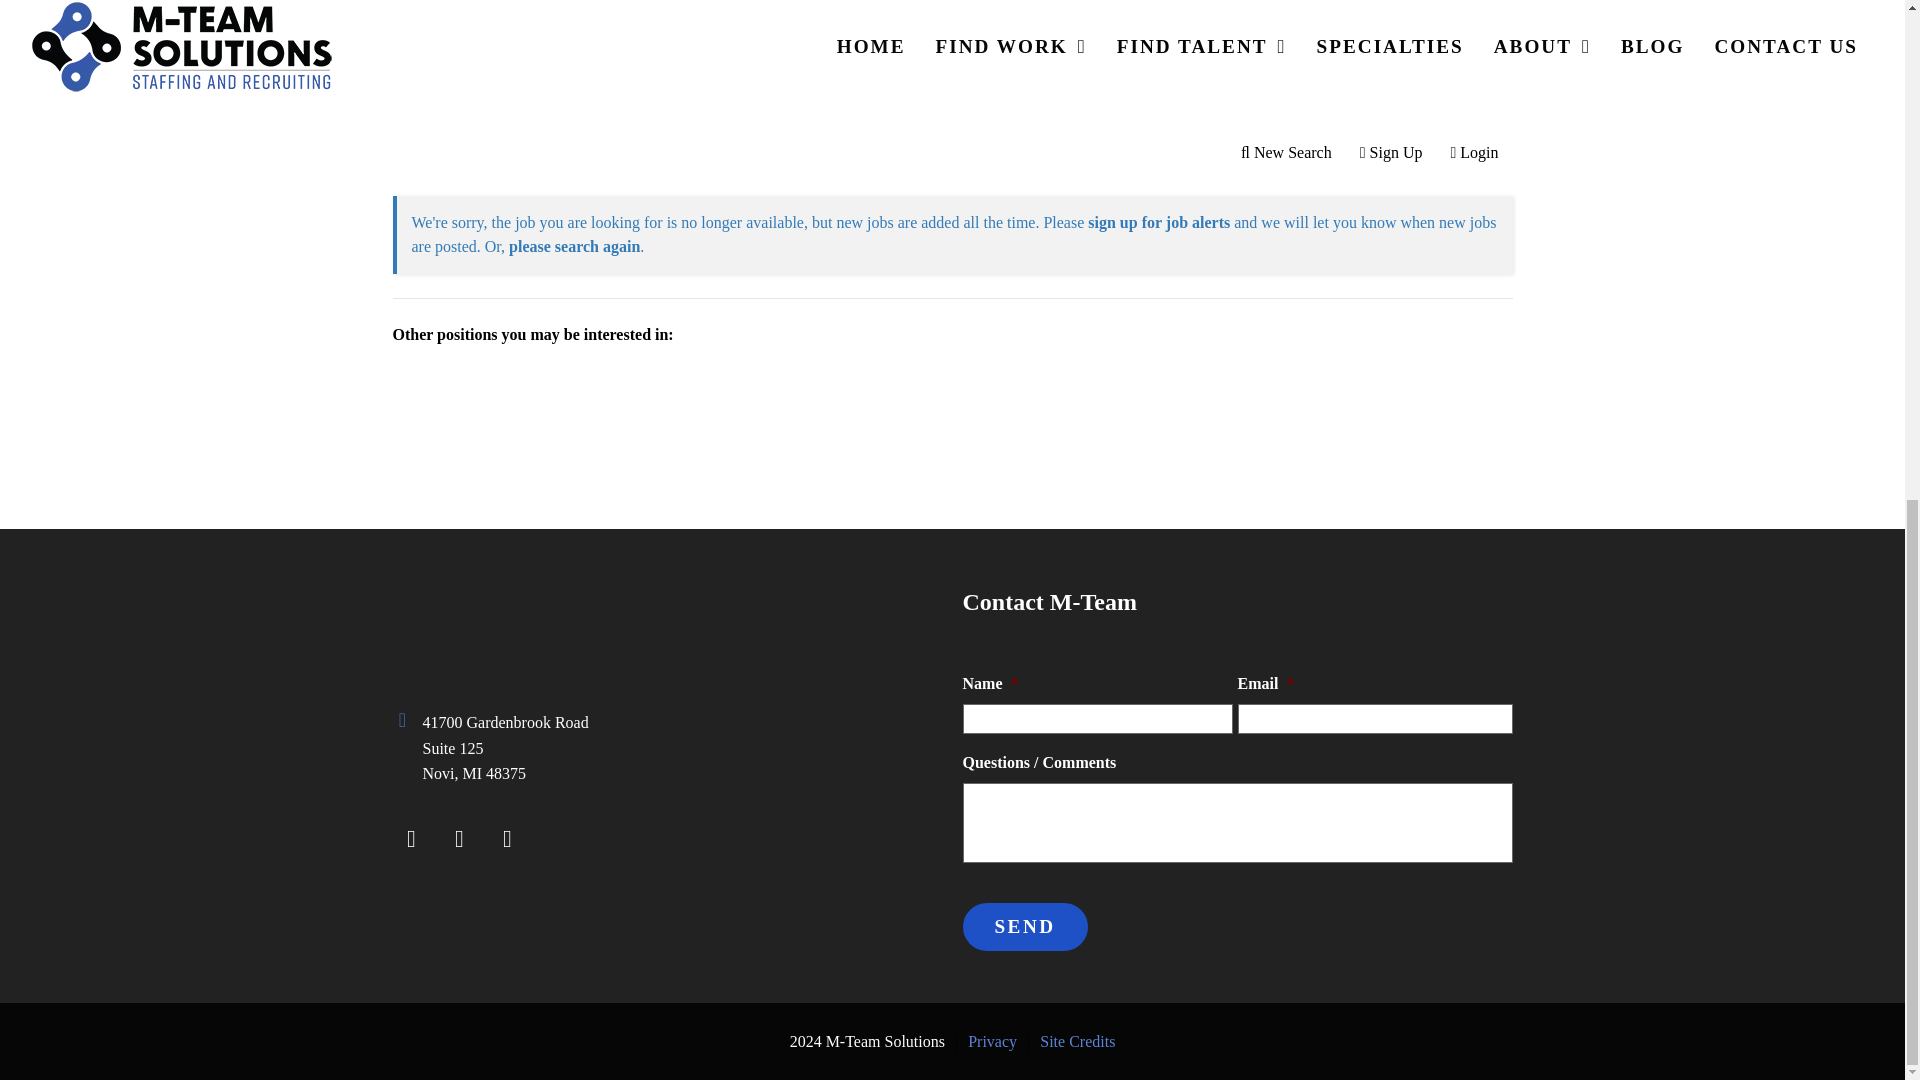 This screenshot has height=1080, width=1920. I want to click on Connect with M-Team Solutions, LLC on LinkedIn, so click(506, 838).